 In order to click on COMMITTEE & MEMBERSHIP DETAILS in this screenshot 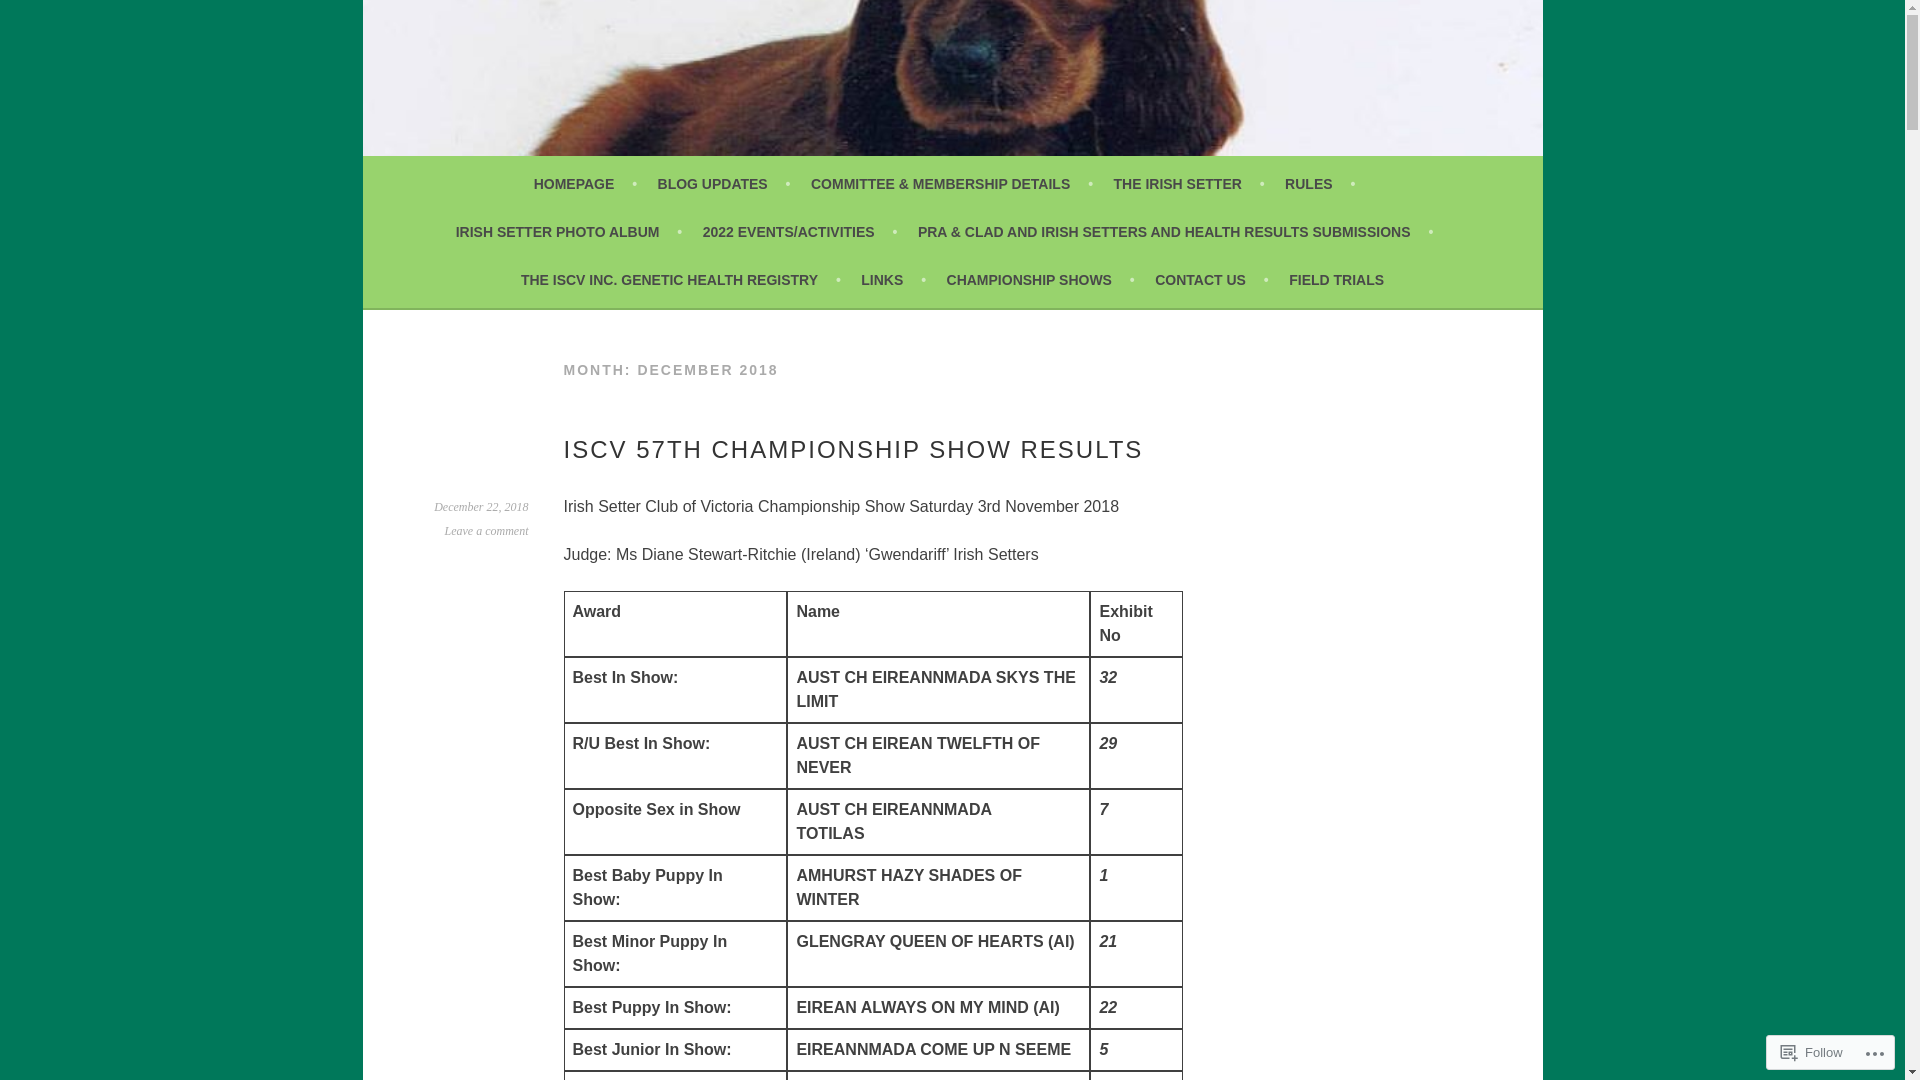, I will do `click(952, 184)`.